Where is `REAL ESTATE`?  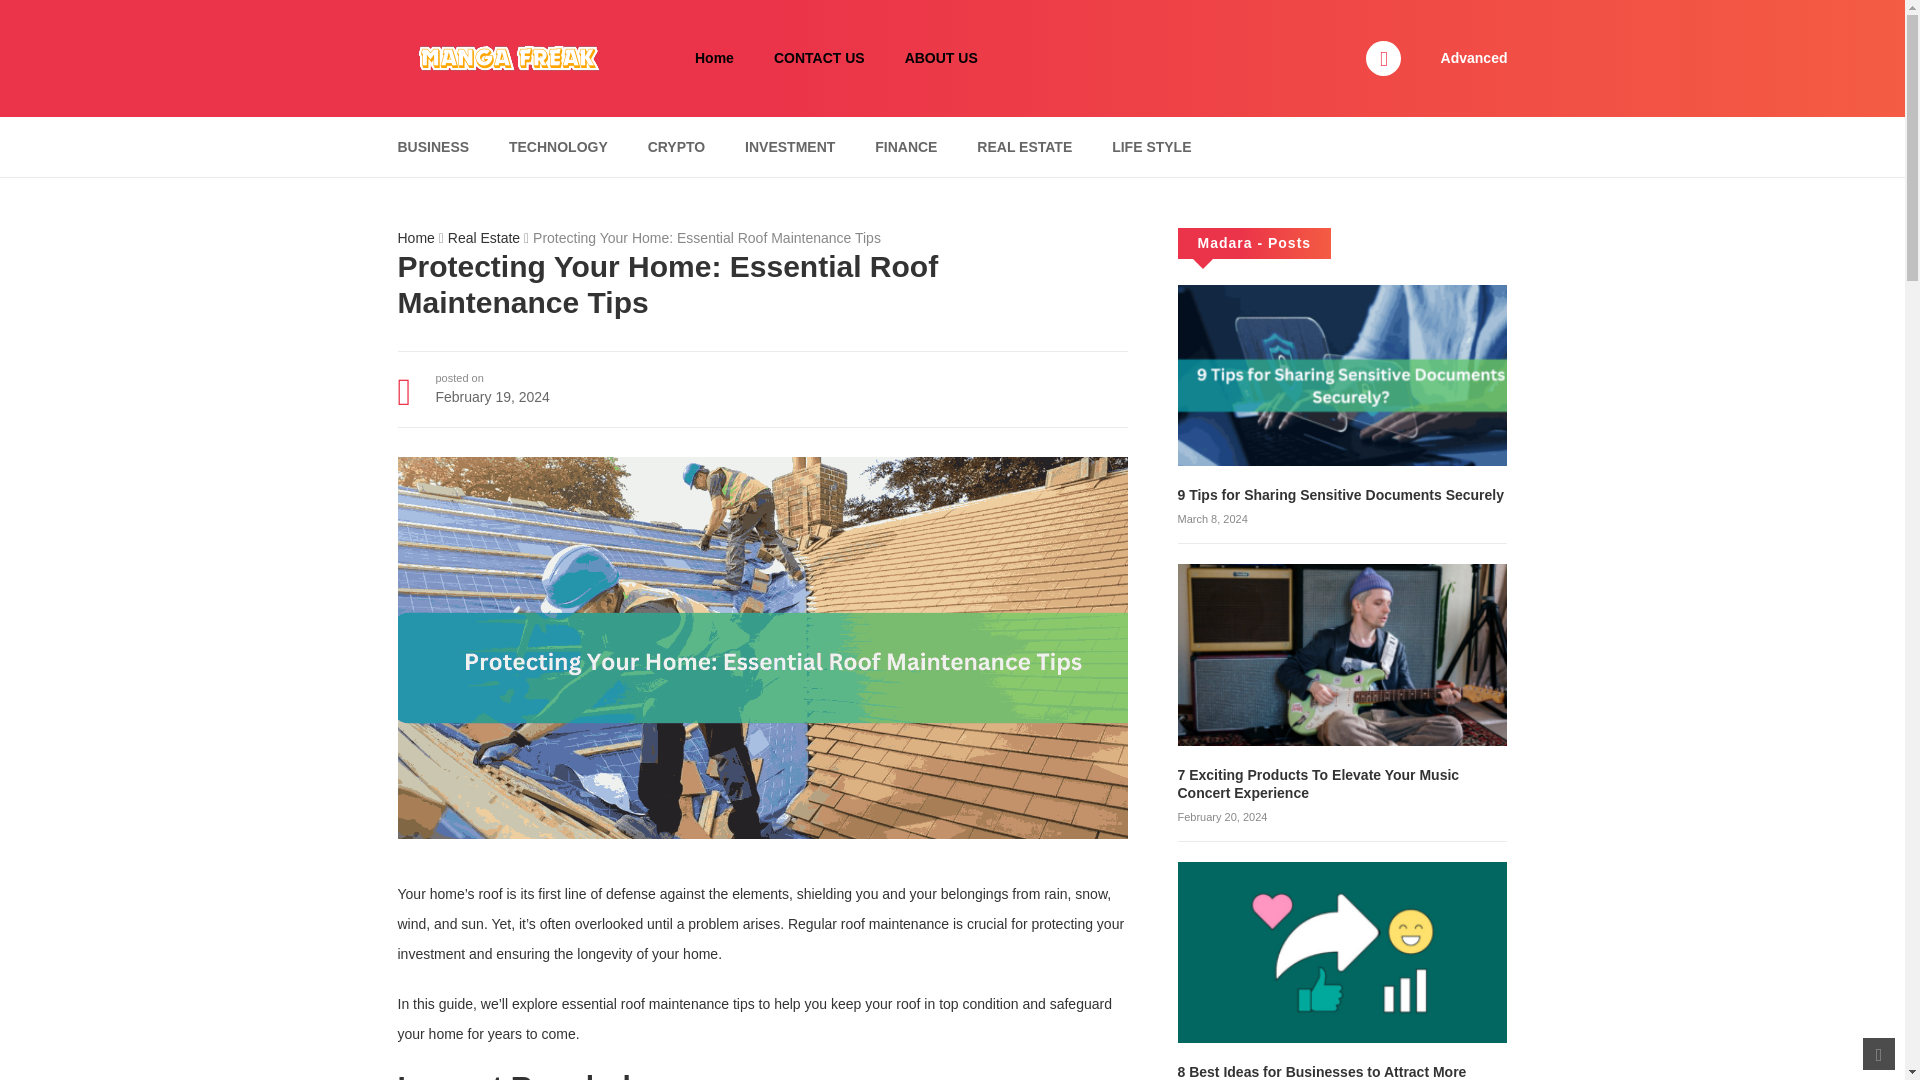
REAL ESTATE is located at coordinates (1024, 147).